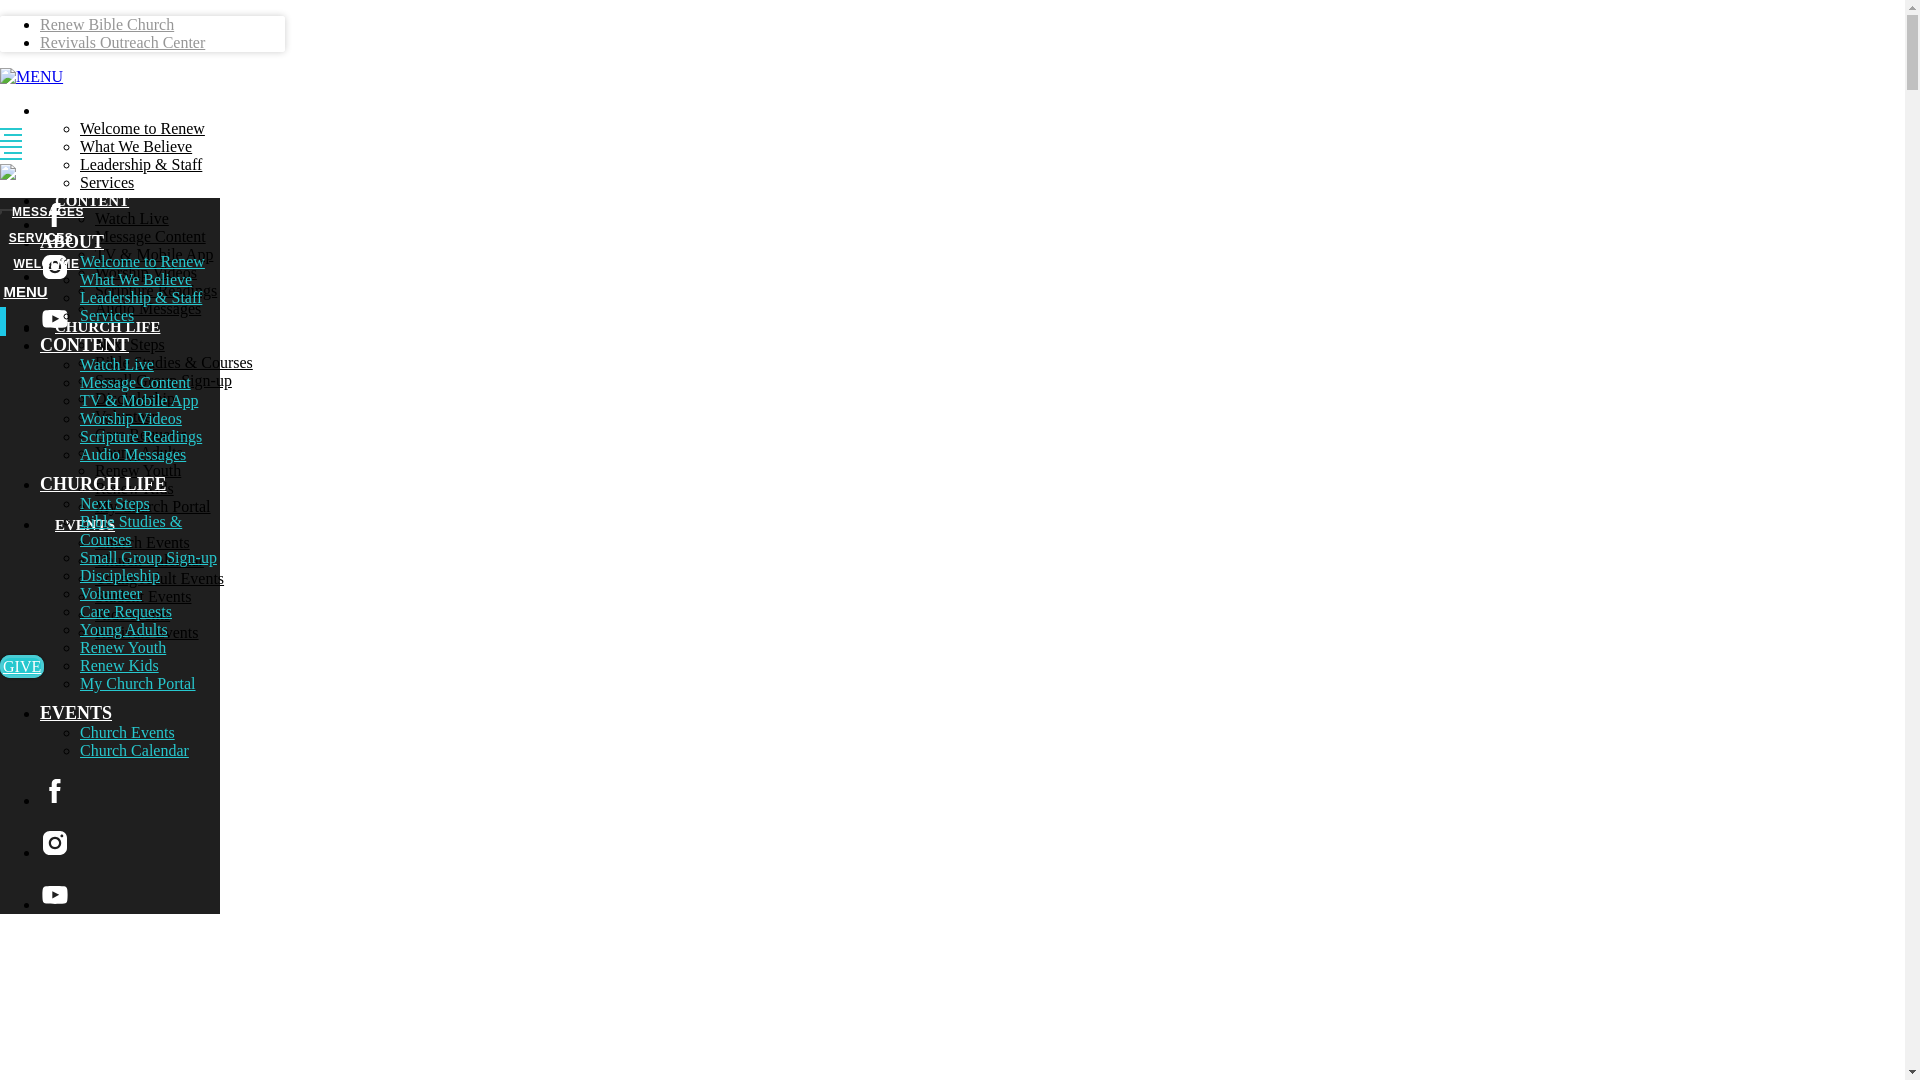 Image resolution: width=1920 pixels, height=1080 pixels. I want to click on MESSAGES, so click(48, 212).